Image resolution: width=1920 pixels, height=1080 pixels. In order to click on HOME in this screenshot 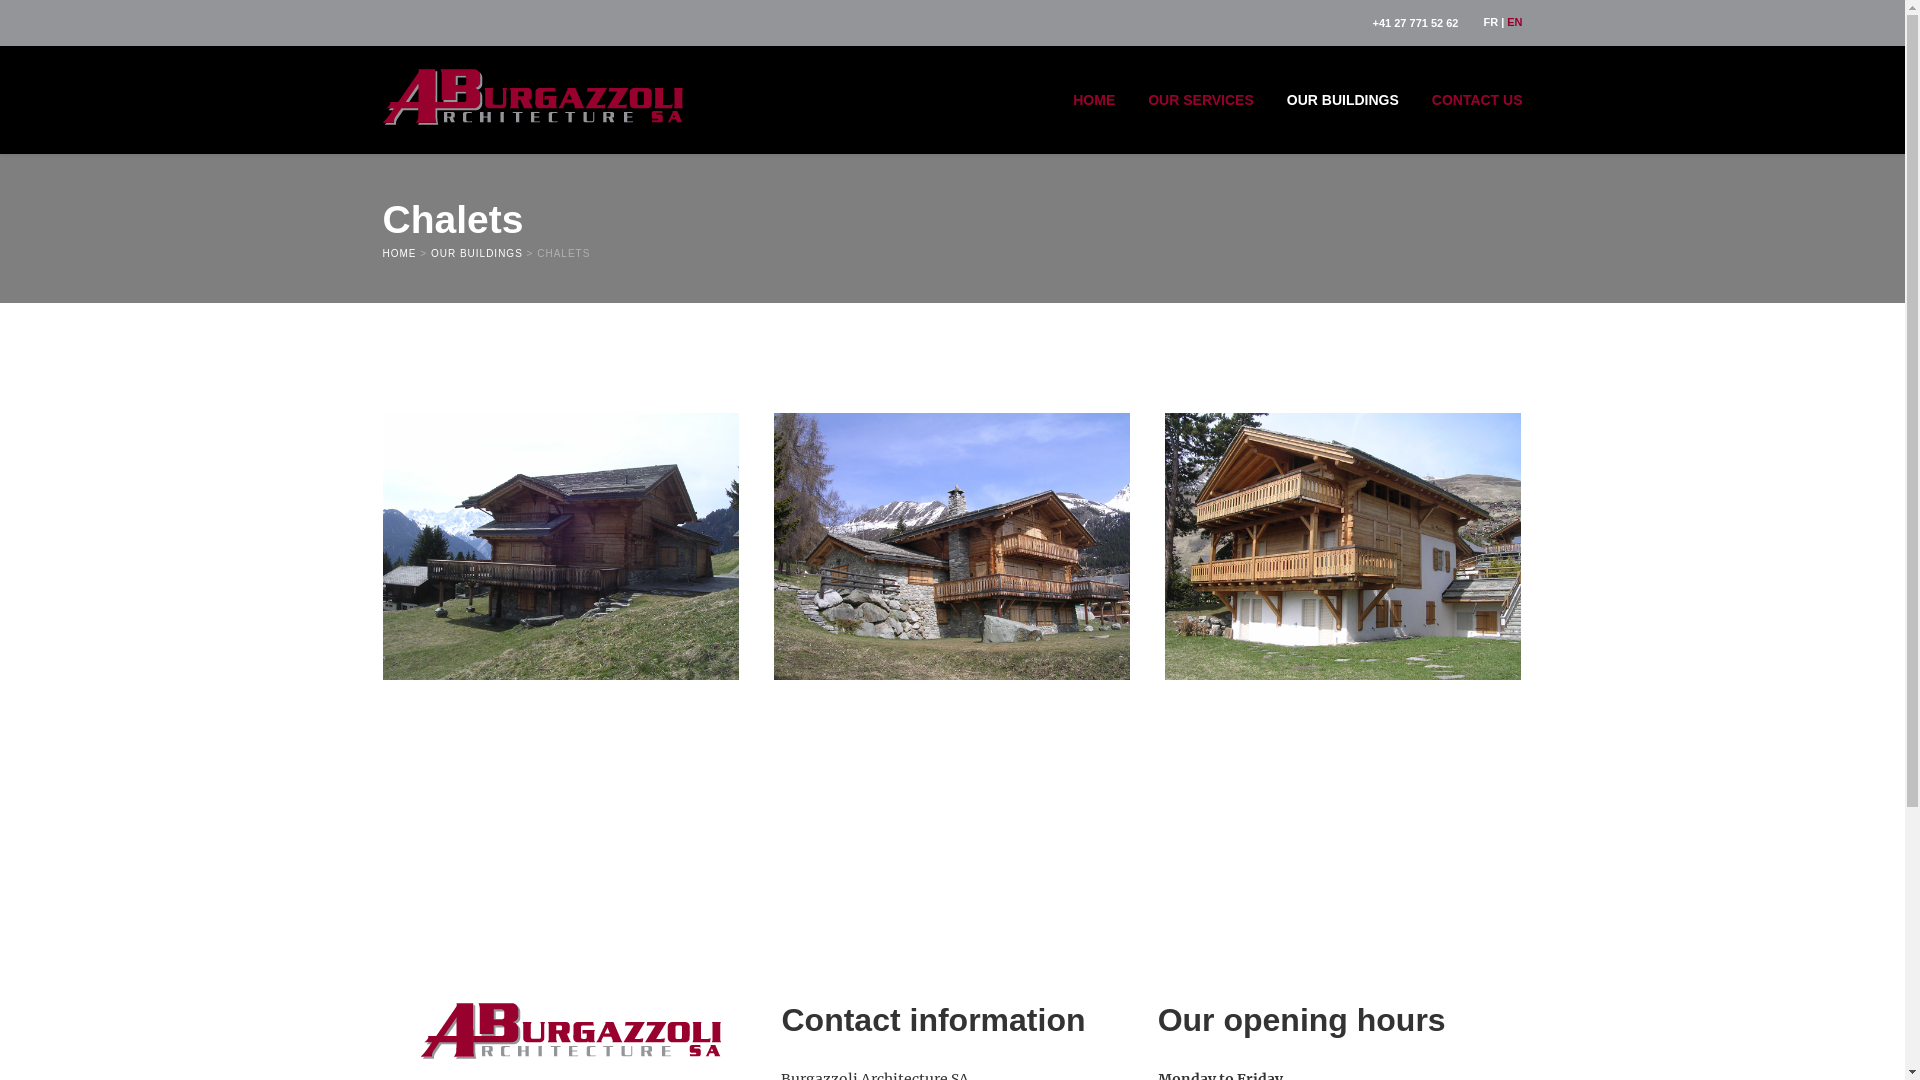, I will do `click(399, 254)`.